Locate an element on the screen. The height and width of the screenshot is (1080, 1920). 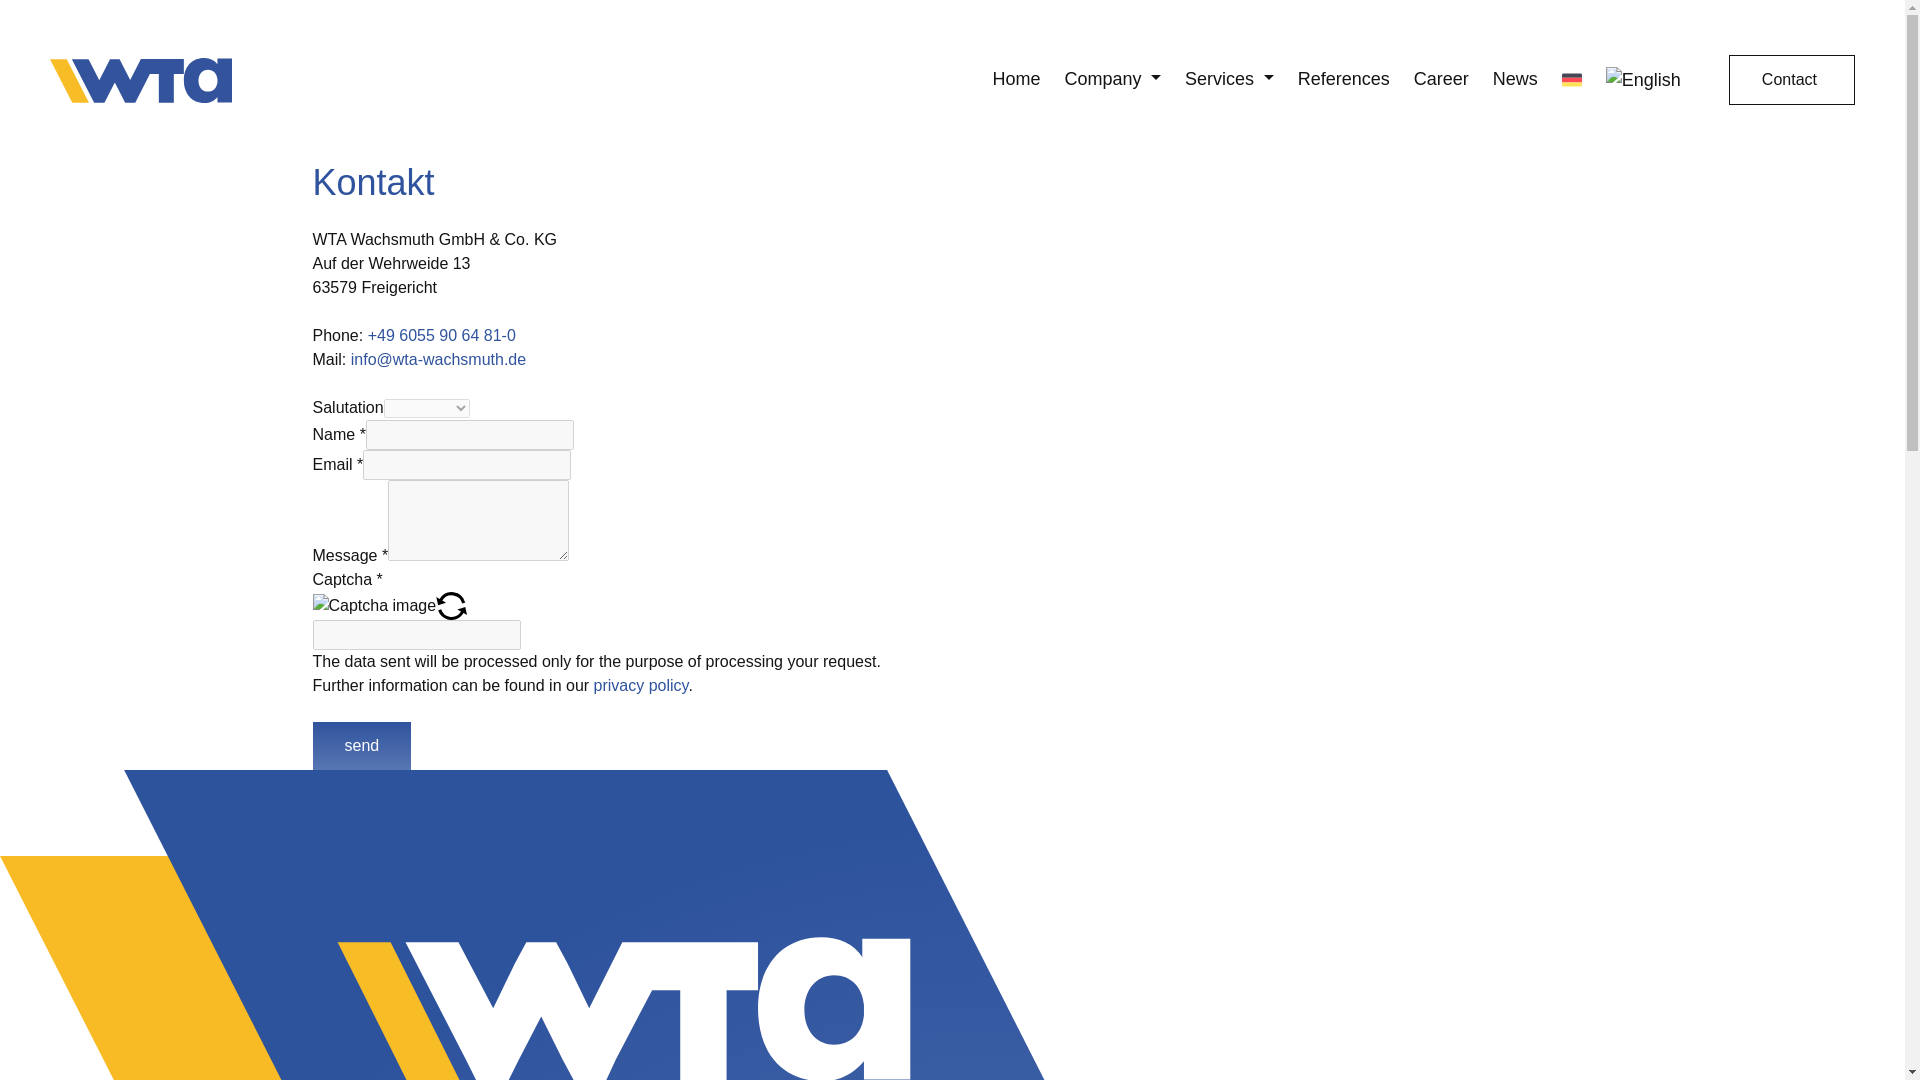
Contact is located at coordinates (1792, 80).